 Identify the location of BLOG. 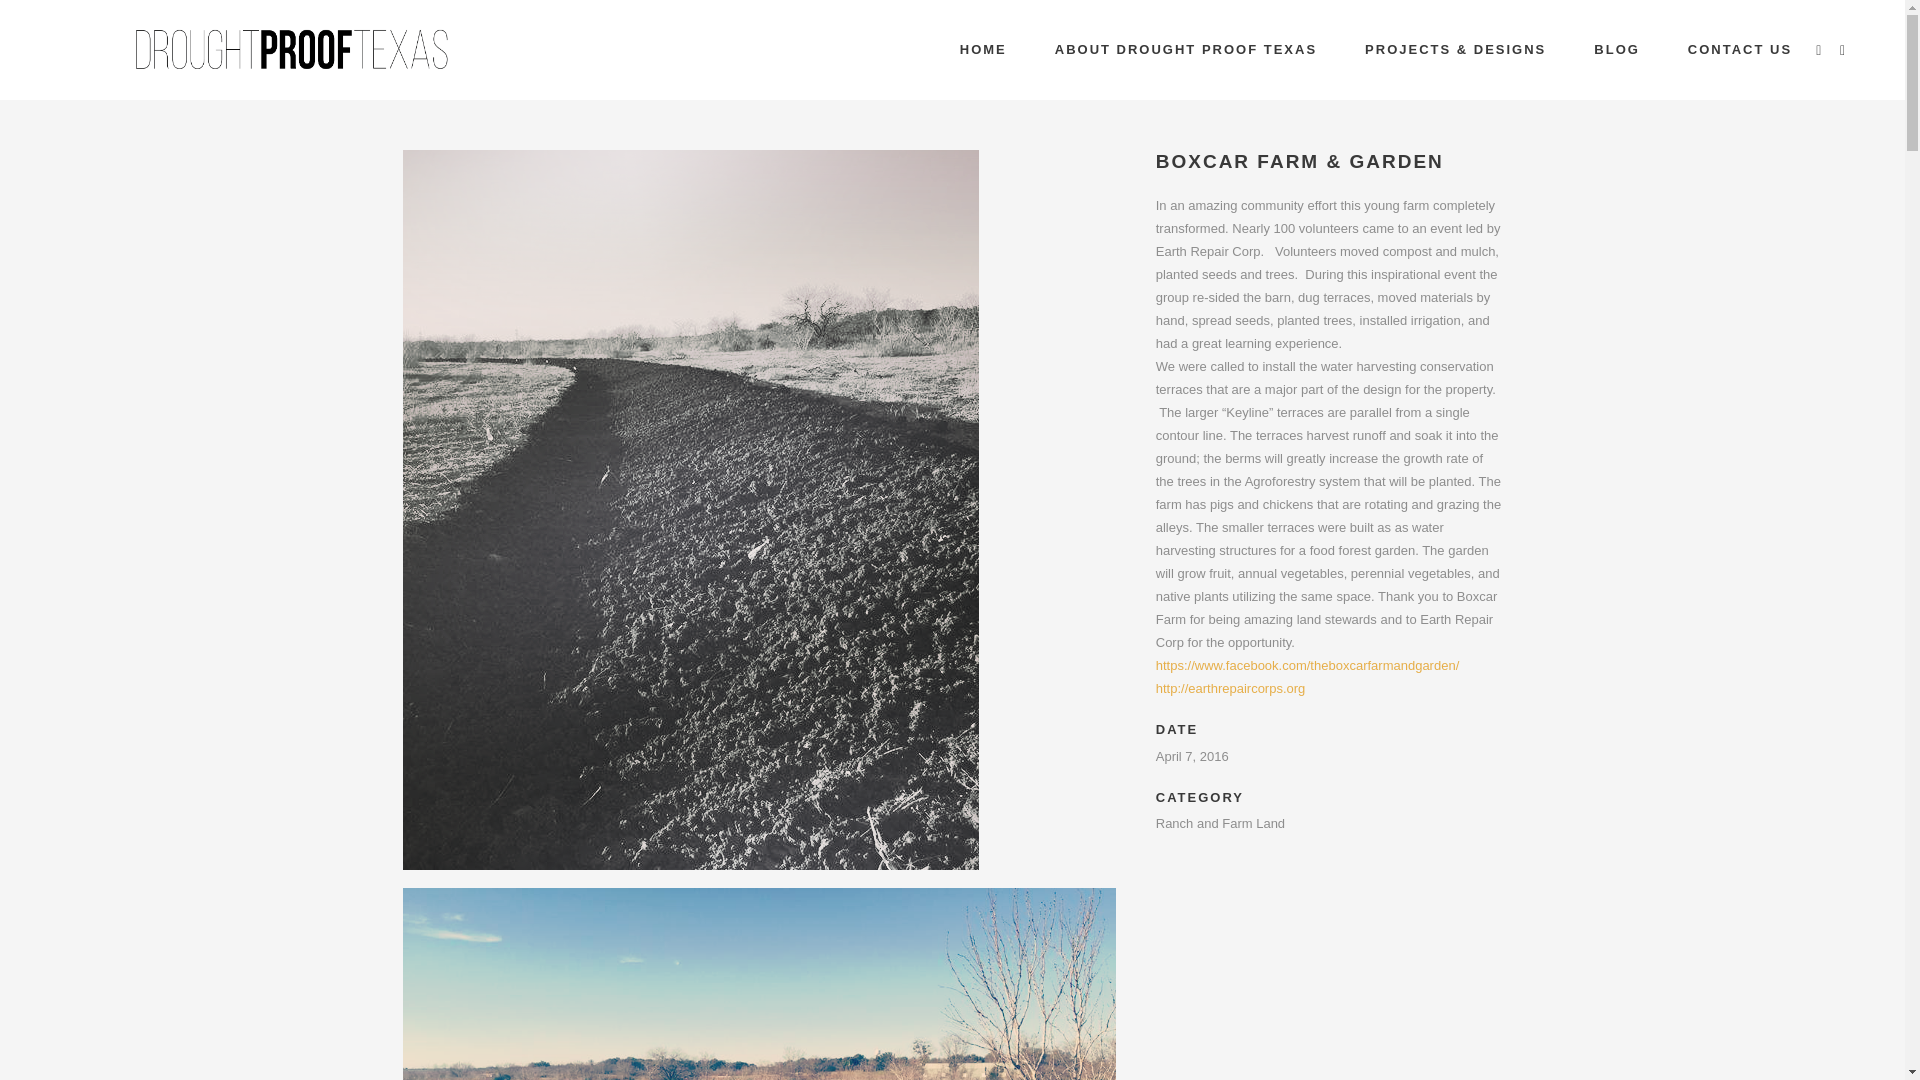
(1617, 50).